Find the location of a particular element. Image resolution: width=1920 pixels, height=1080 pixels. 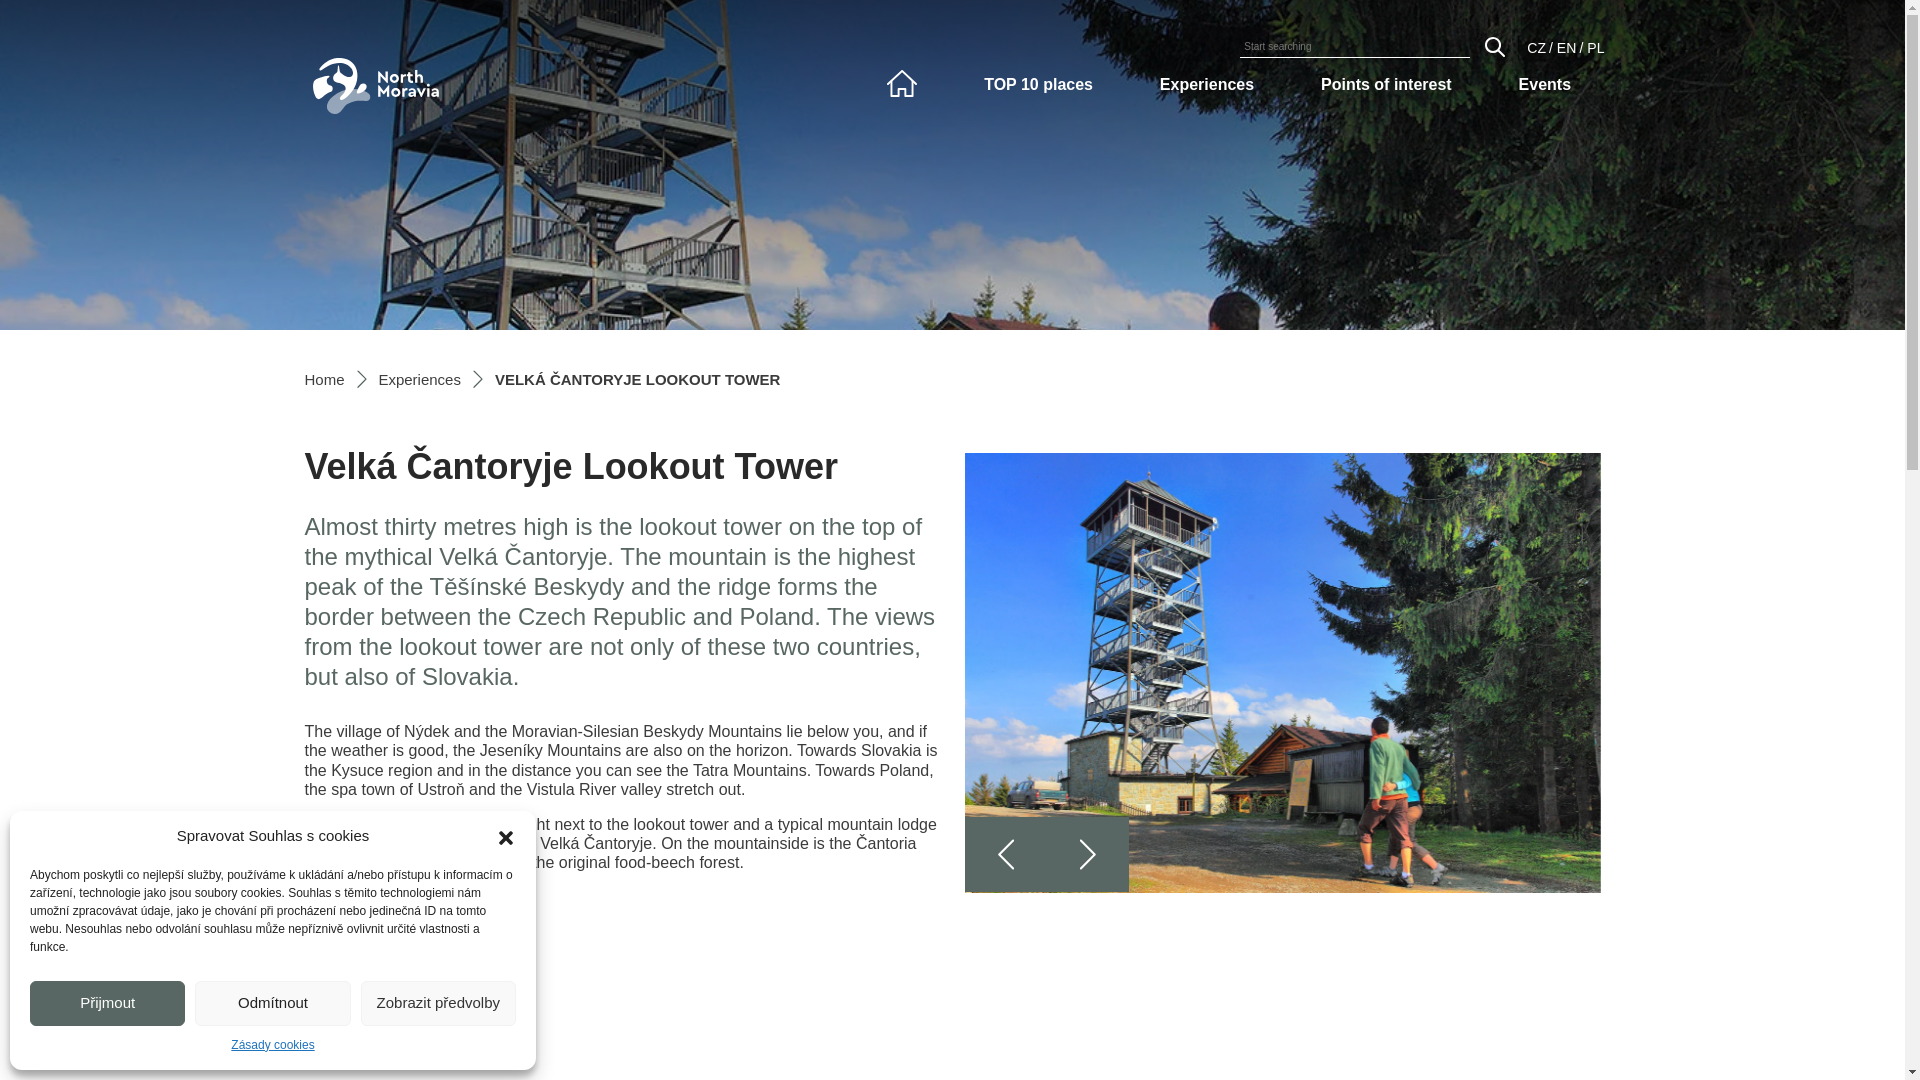

EN is located at coordinates (1566, 48).